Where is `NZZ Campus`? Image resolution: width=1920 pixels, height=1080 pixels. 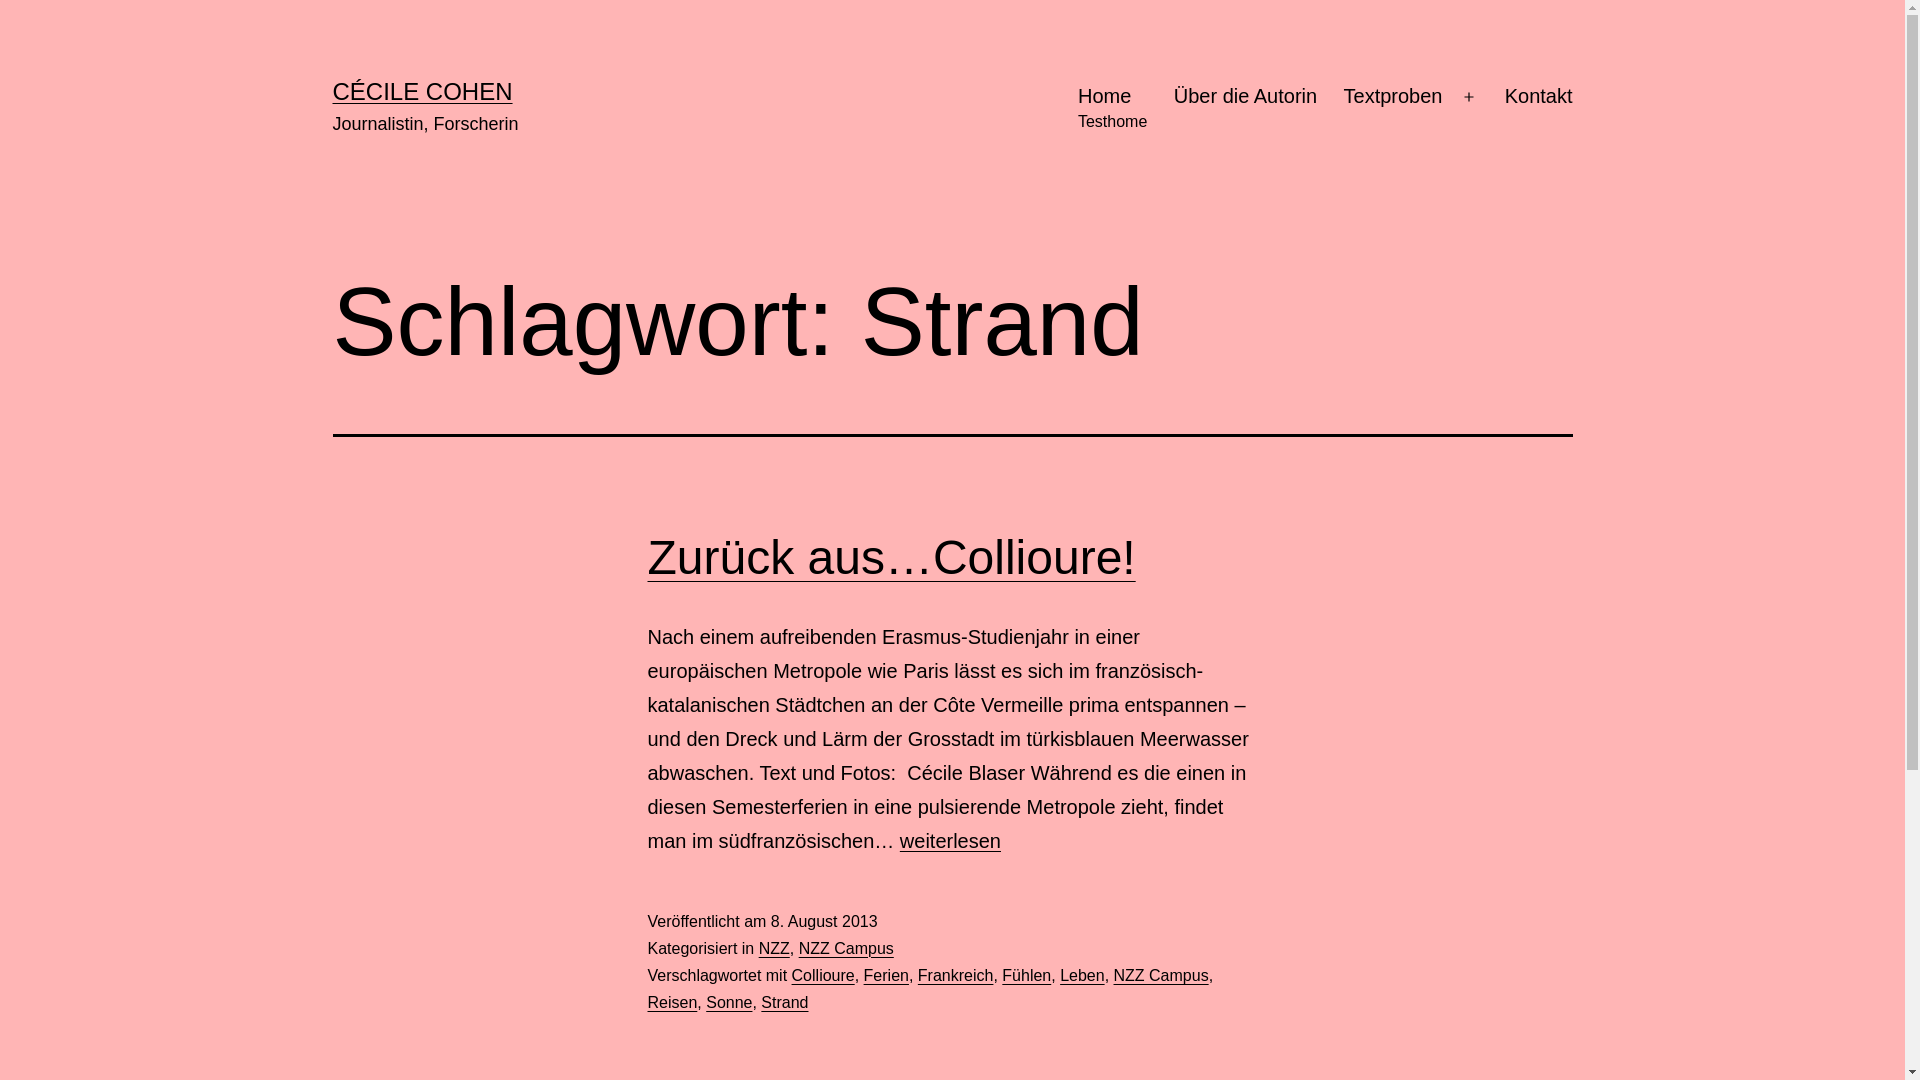
NZZ Campus is located at coordinates (1162, 976).